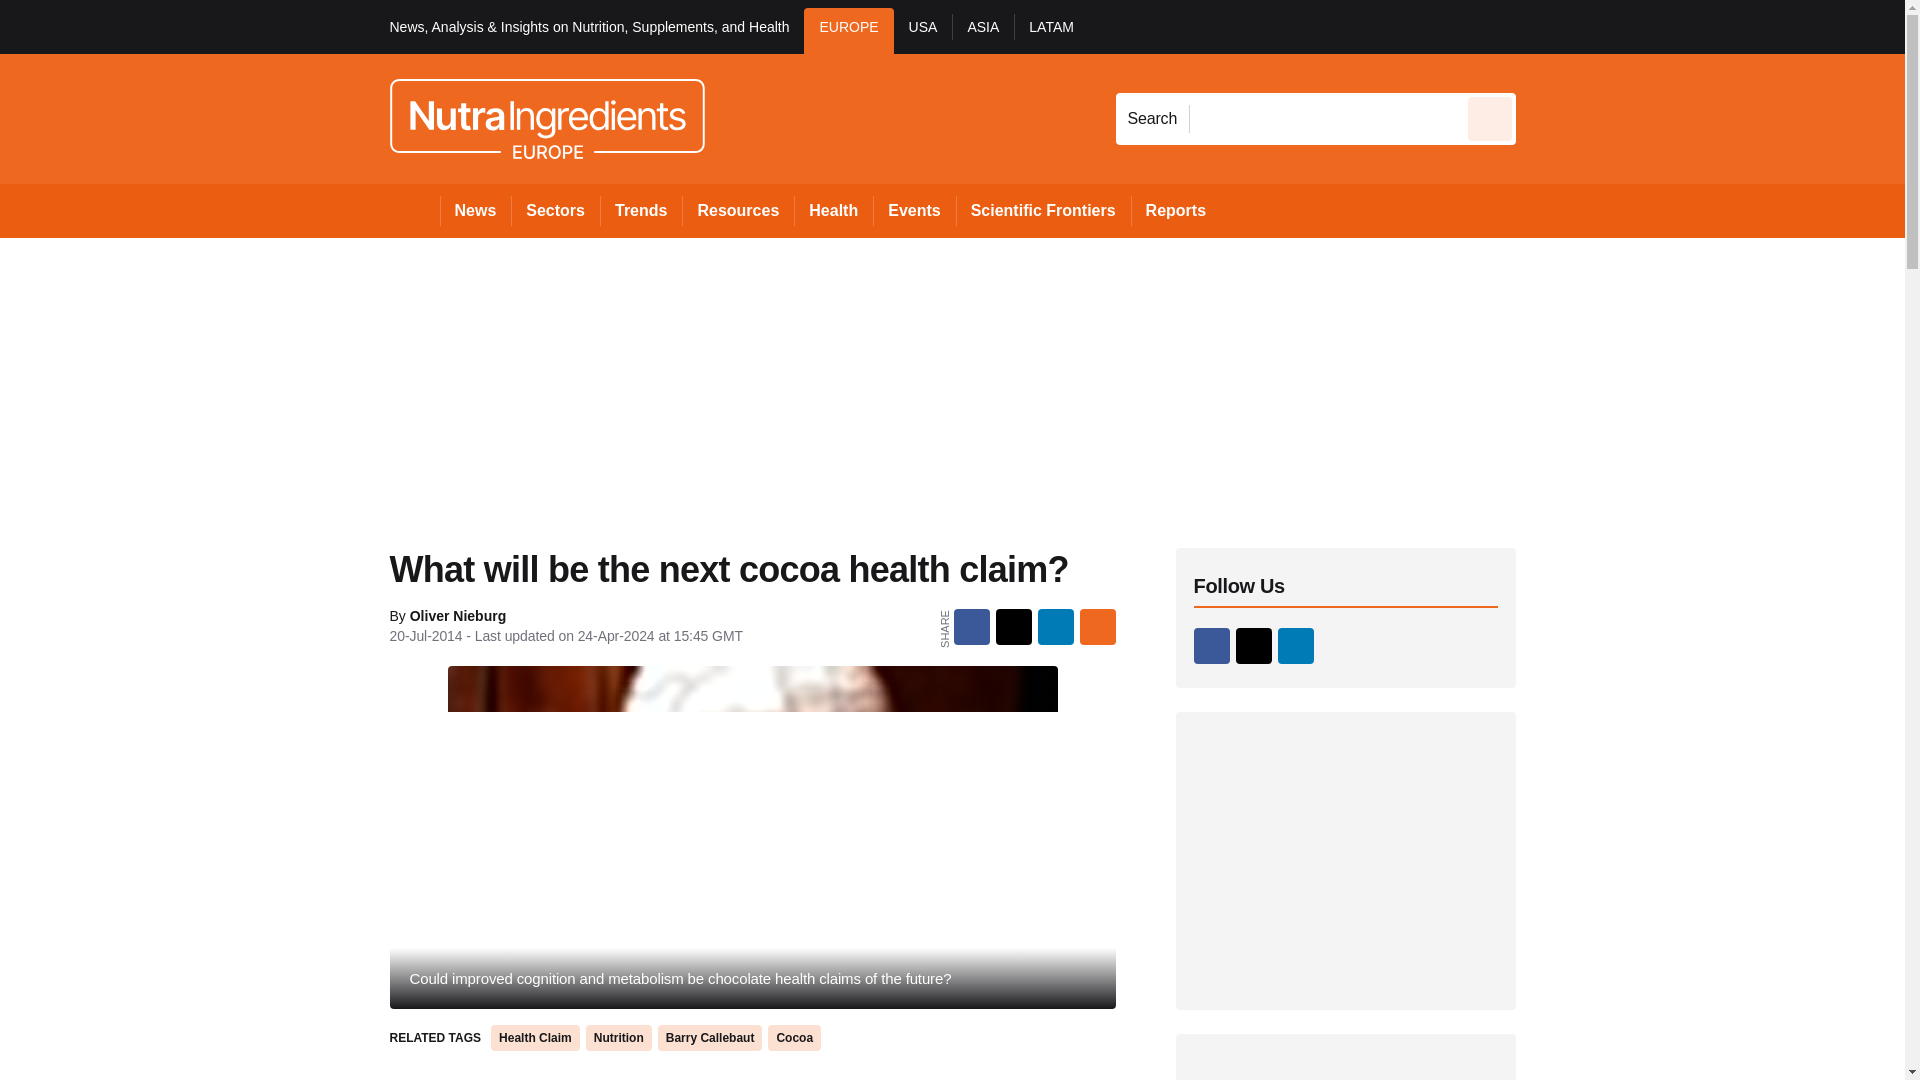  Describe the element at coordinates (1545, 26) in the screenshot. I see `Sign in` at that location.